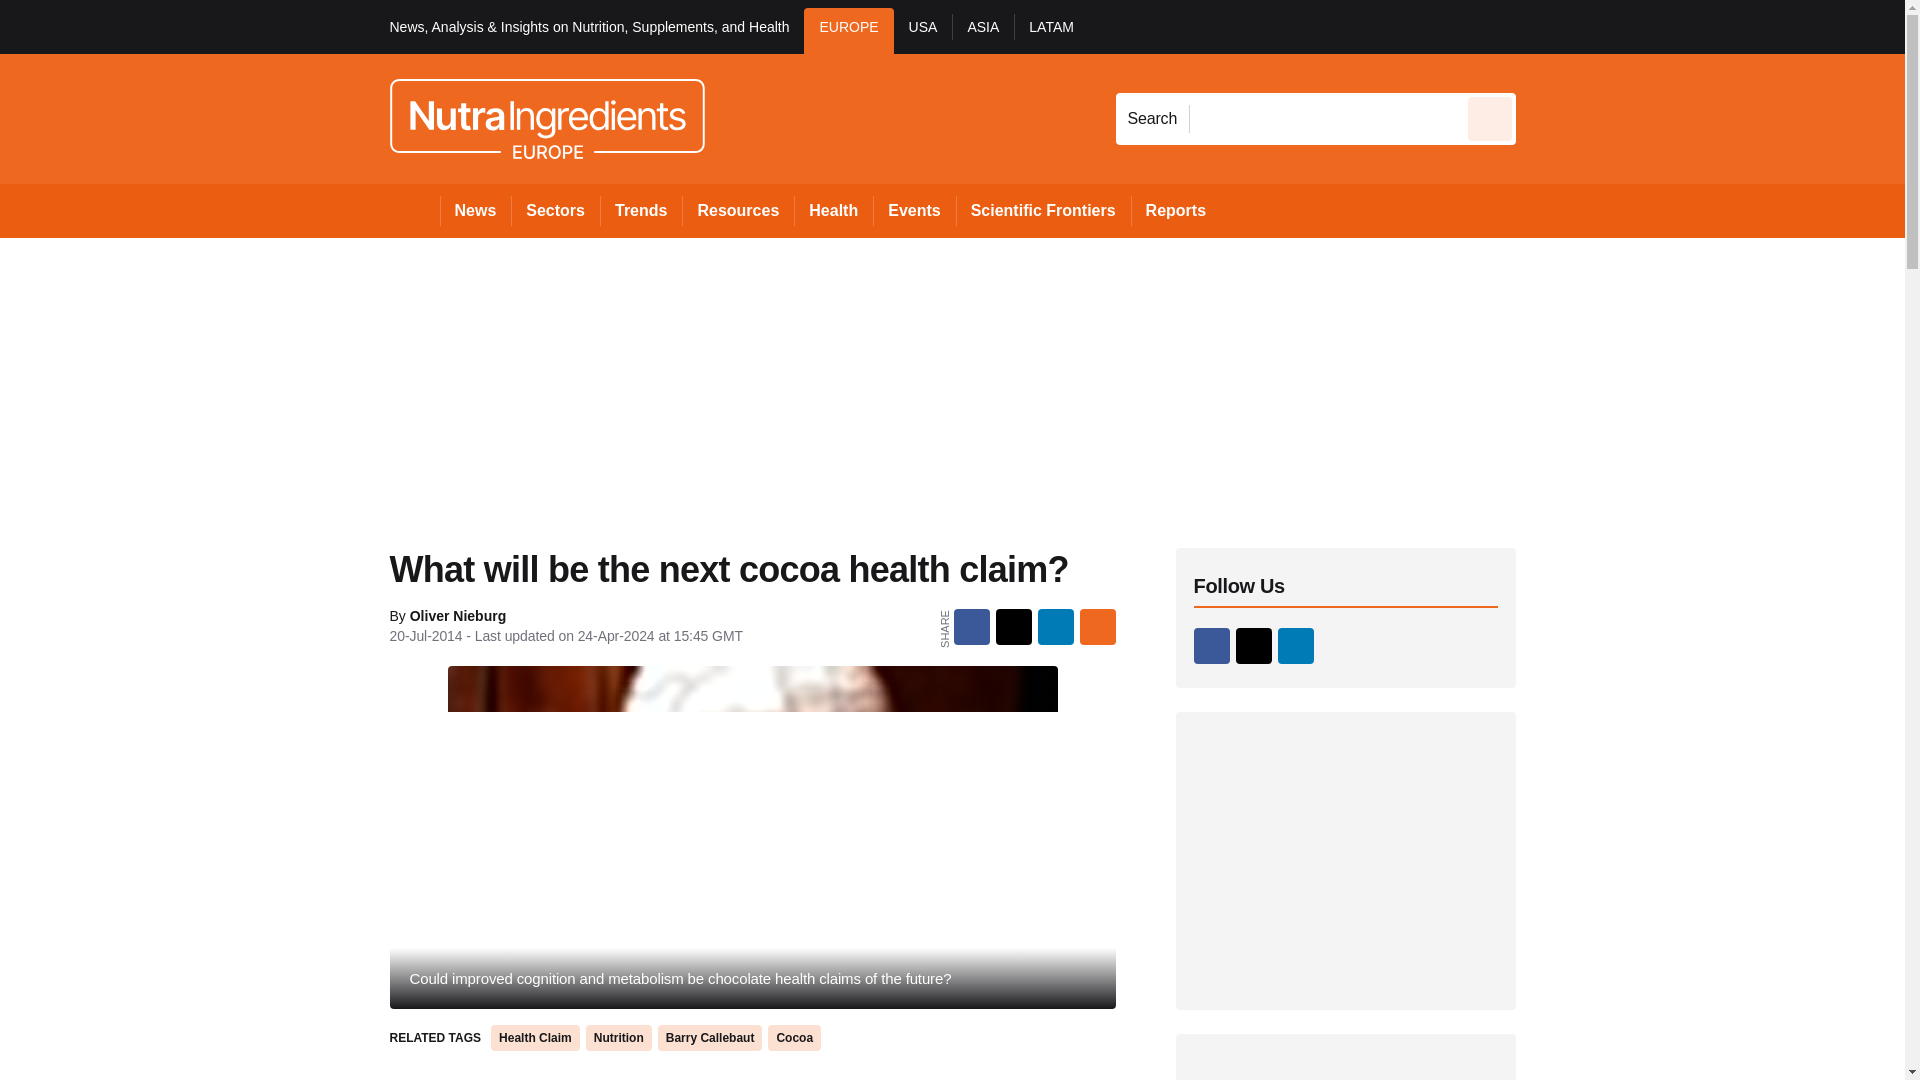  Describe the element at coordinates (1545, 26) in the screenshot. I see `Sign in` at that location.